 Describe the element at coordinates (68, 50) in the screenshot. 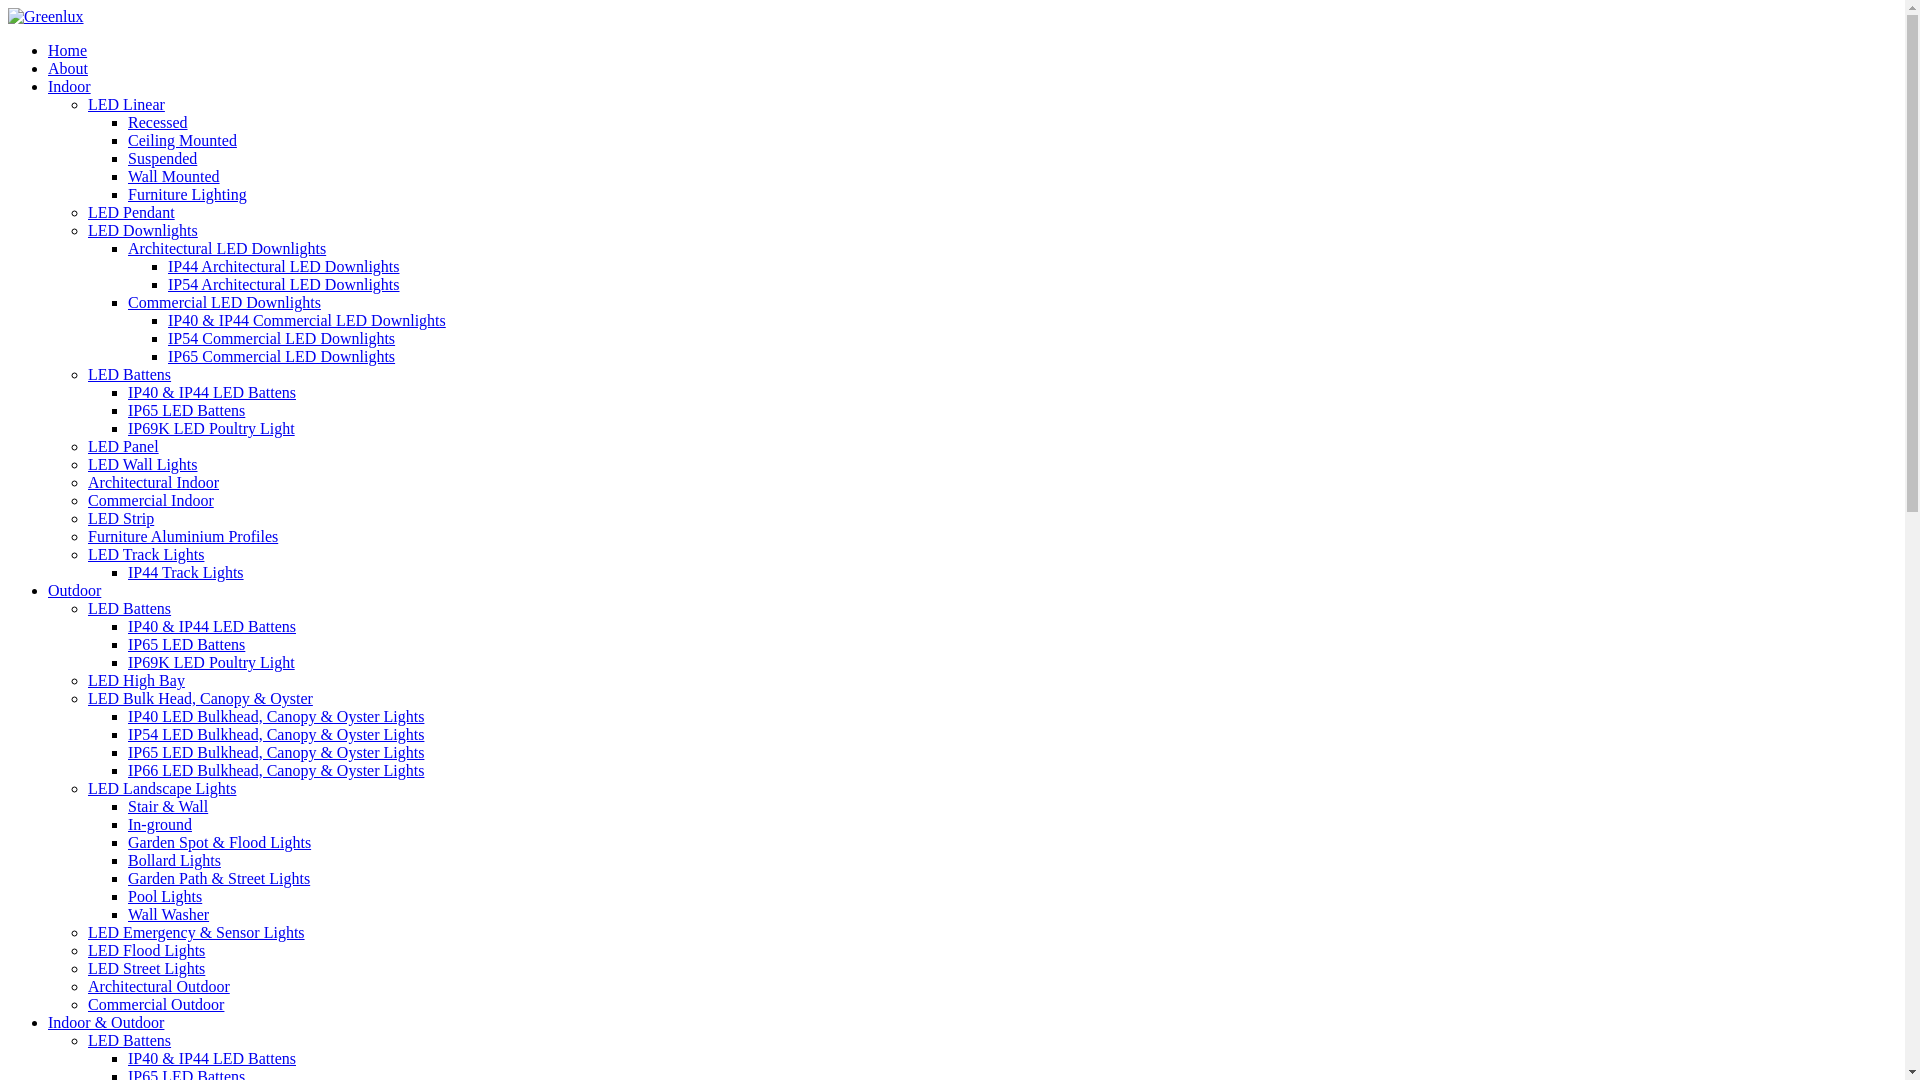

I see `Home` at that location.